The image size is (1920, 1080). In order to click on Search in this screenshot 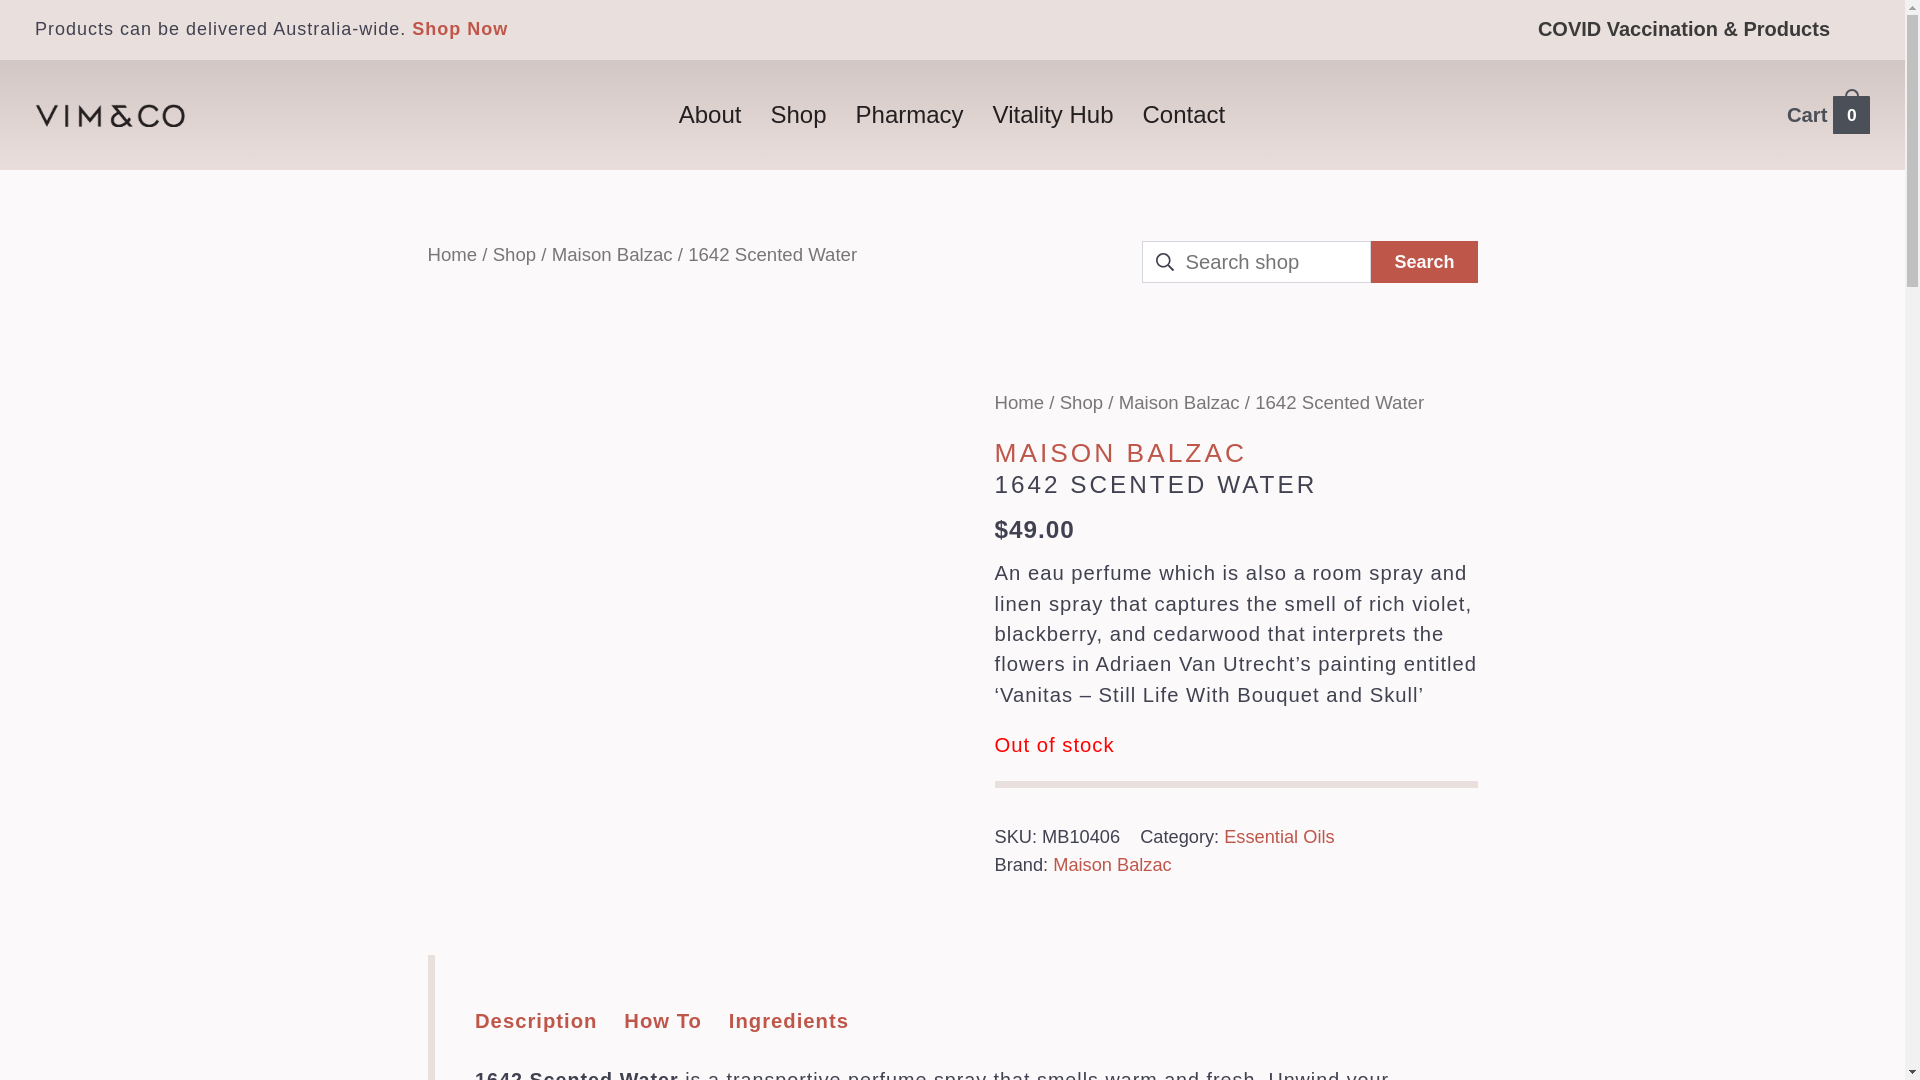, I will do `click(1423, 261)`.